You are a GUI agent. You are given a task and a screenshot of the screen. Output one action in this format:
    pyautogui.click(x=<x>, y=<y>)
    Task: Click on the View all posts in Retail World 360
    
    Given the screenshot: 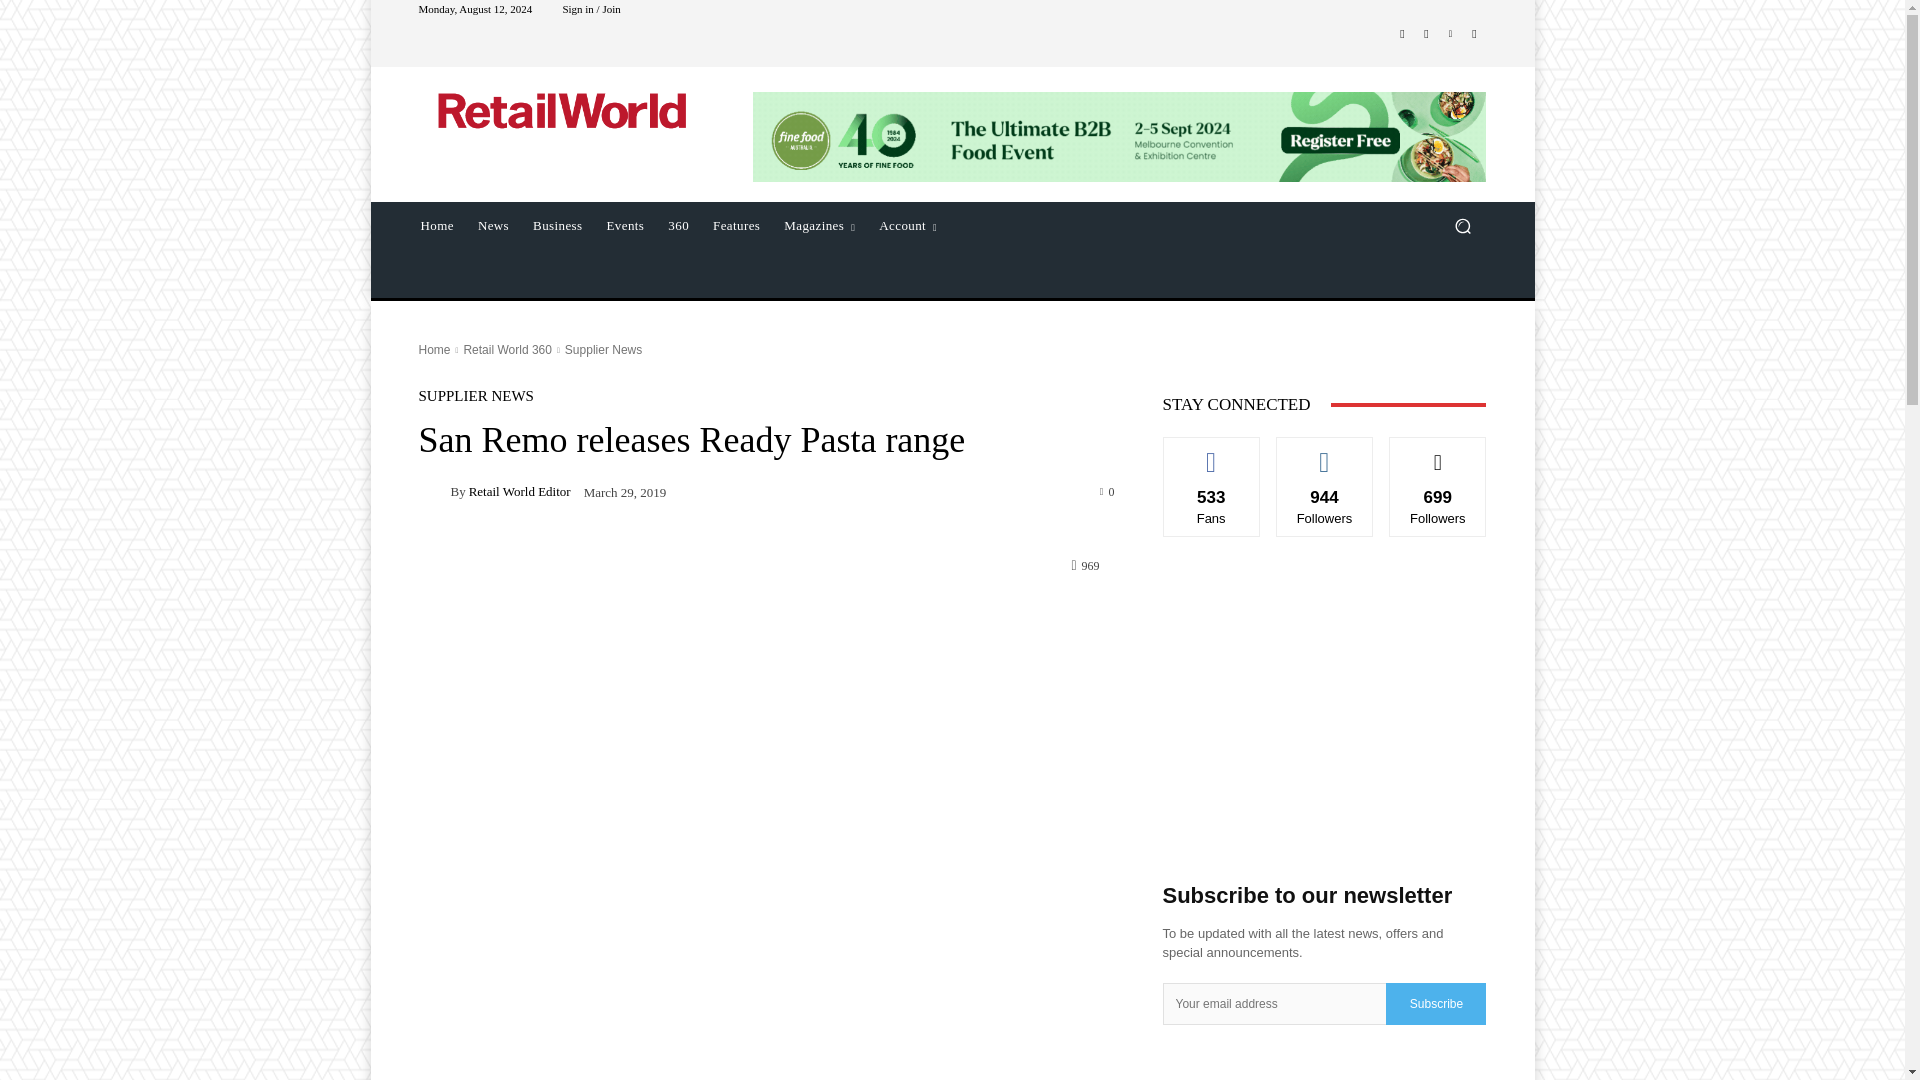 What is the action you would take?
    pyautogui.click(x=507, y=350)
    